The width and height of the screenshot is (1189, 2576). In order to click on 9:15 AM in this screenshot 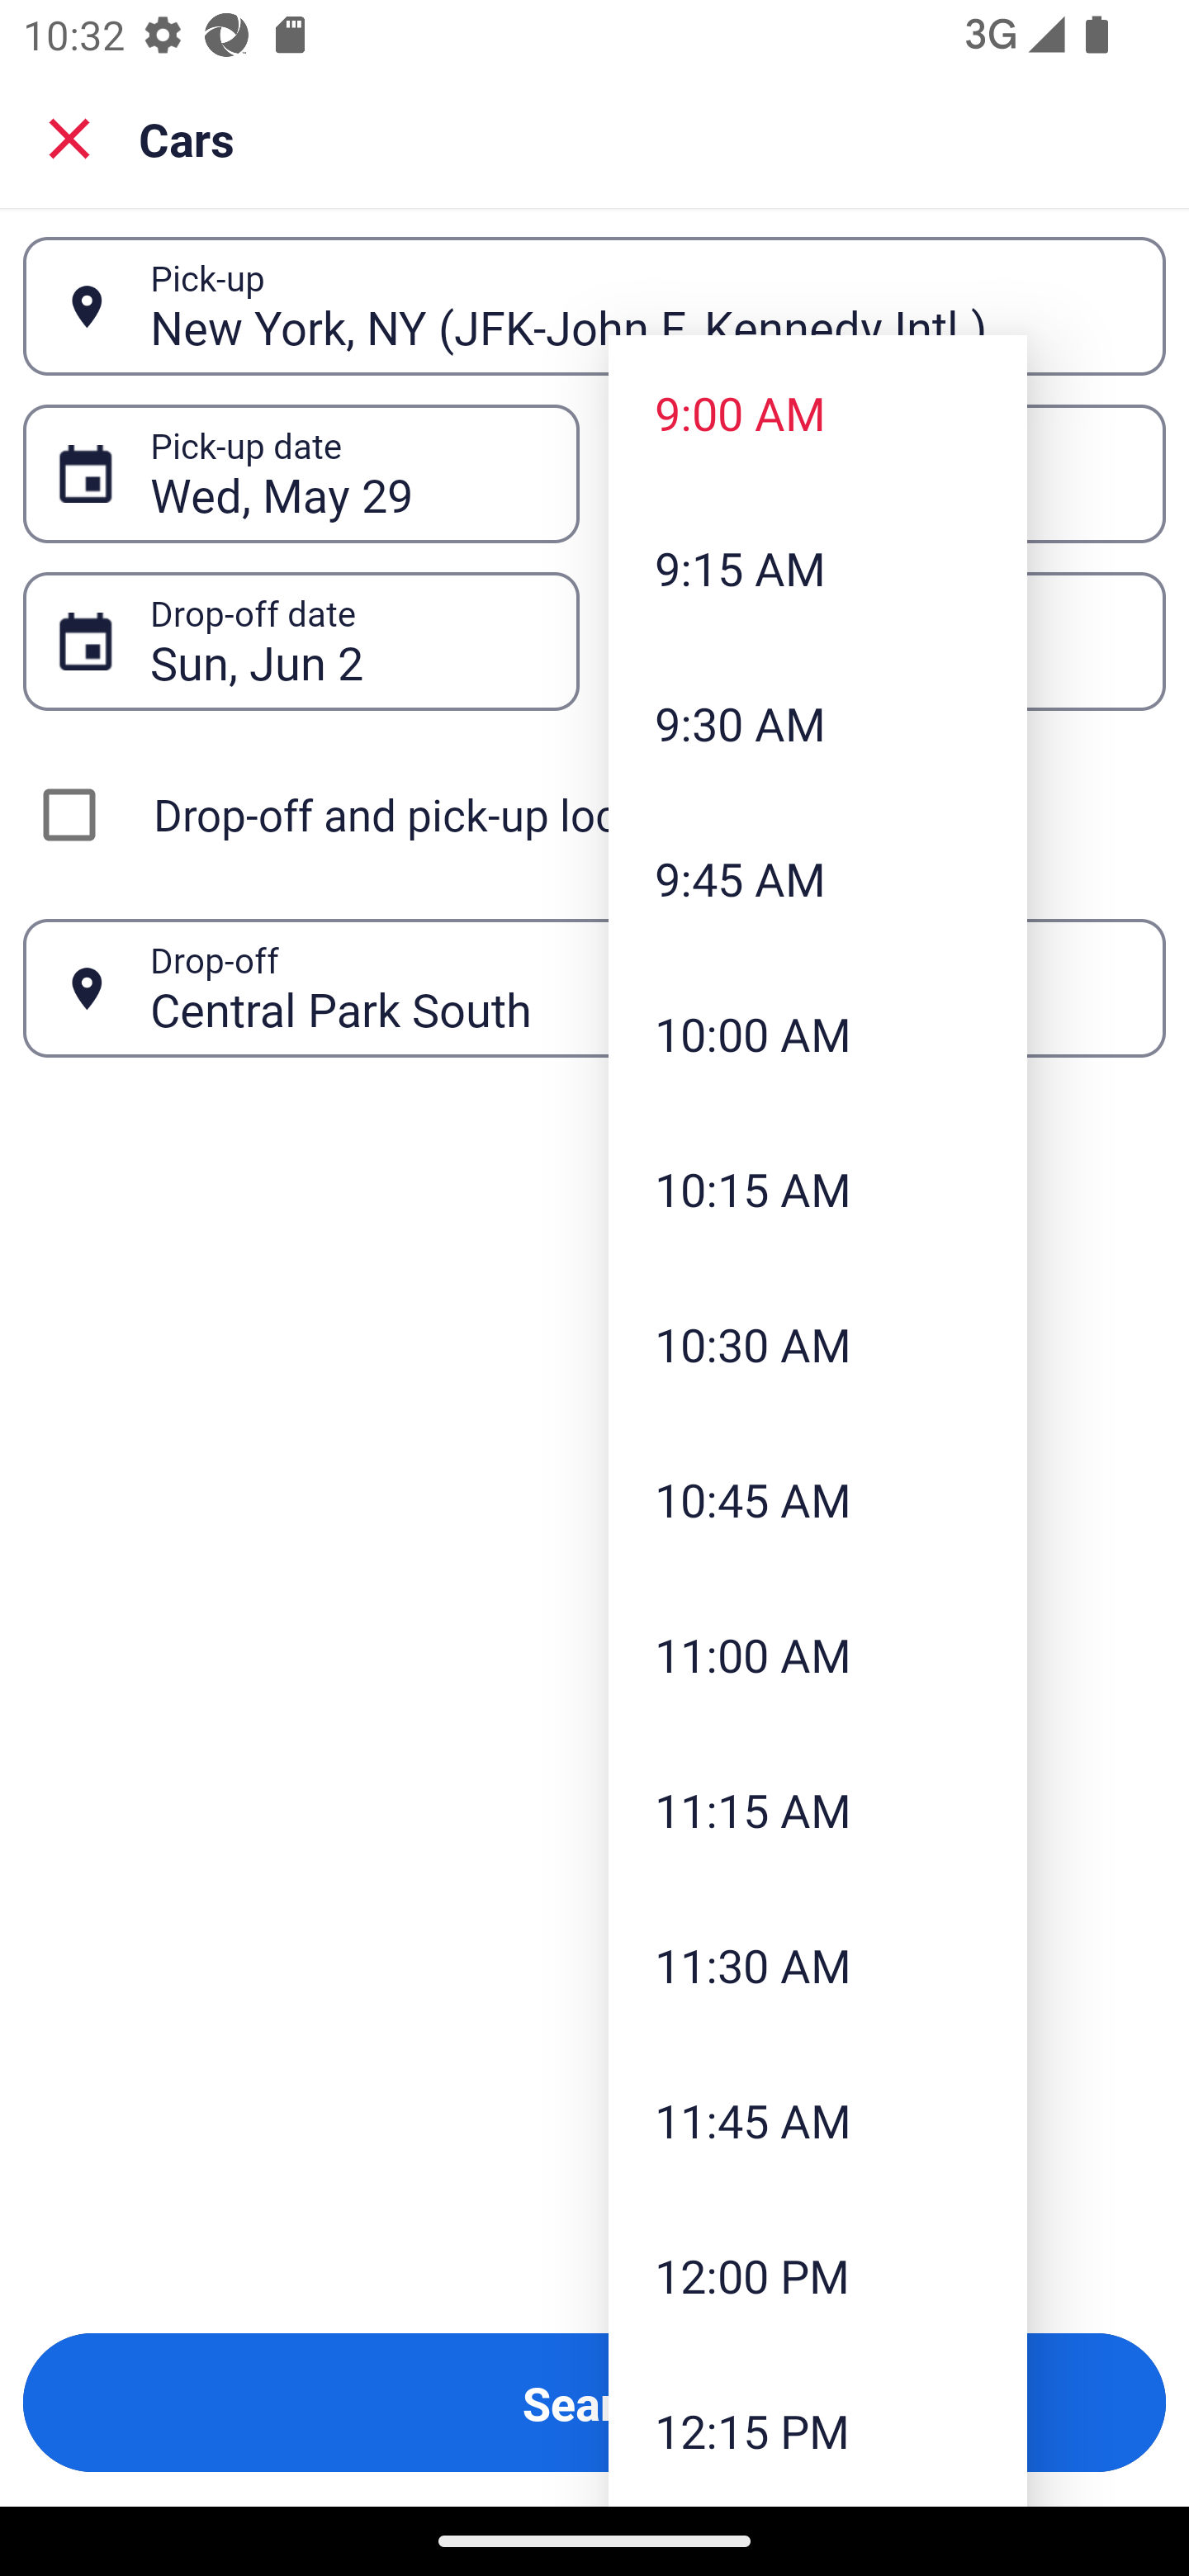, I will do `click(817, 568)`.